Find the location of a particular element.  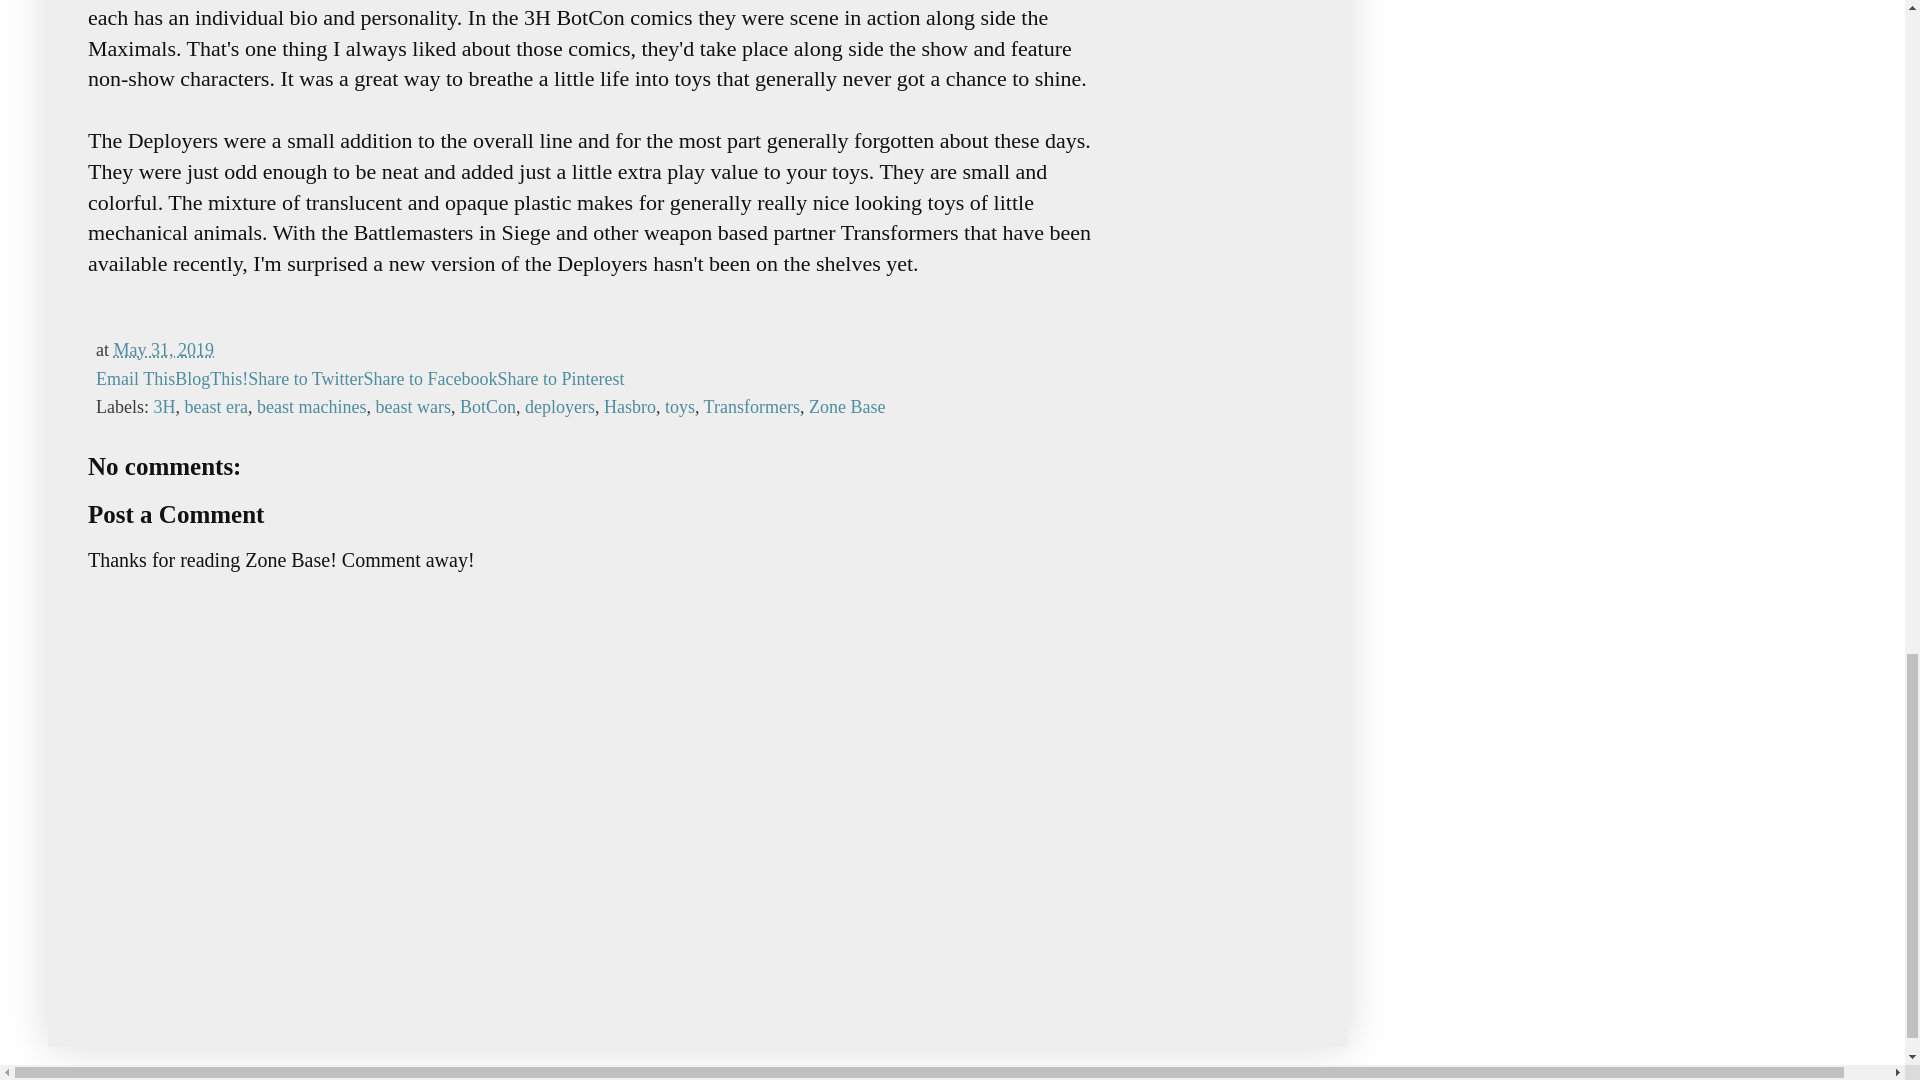

Share to Pinterest is located at coordinates (561, 378).